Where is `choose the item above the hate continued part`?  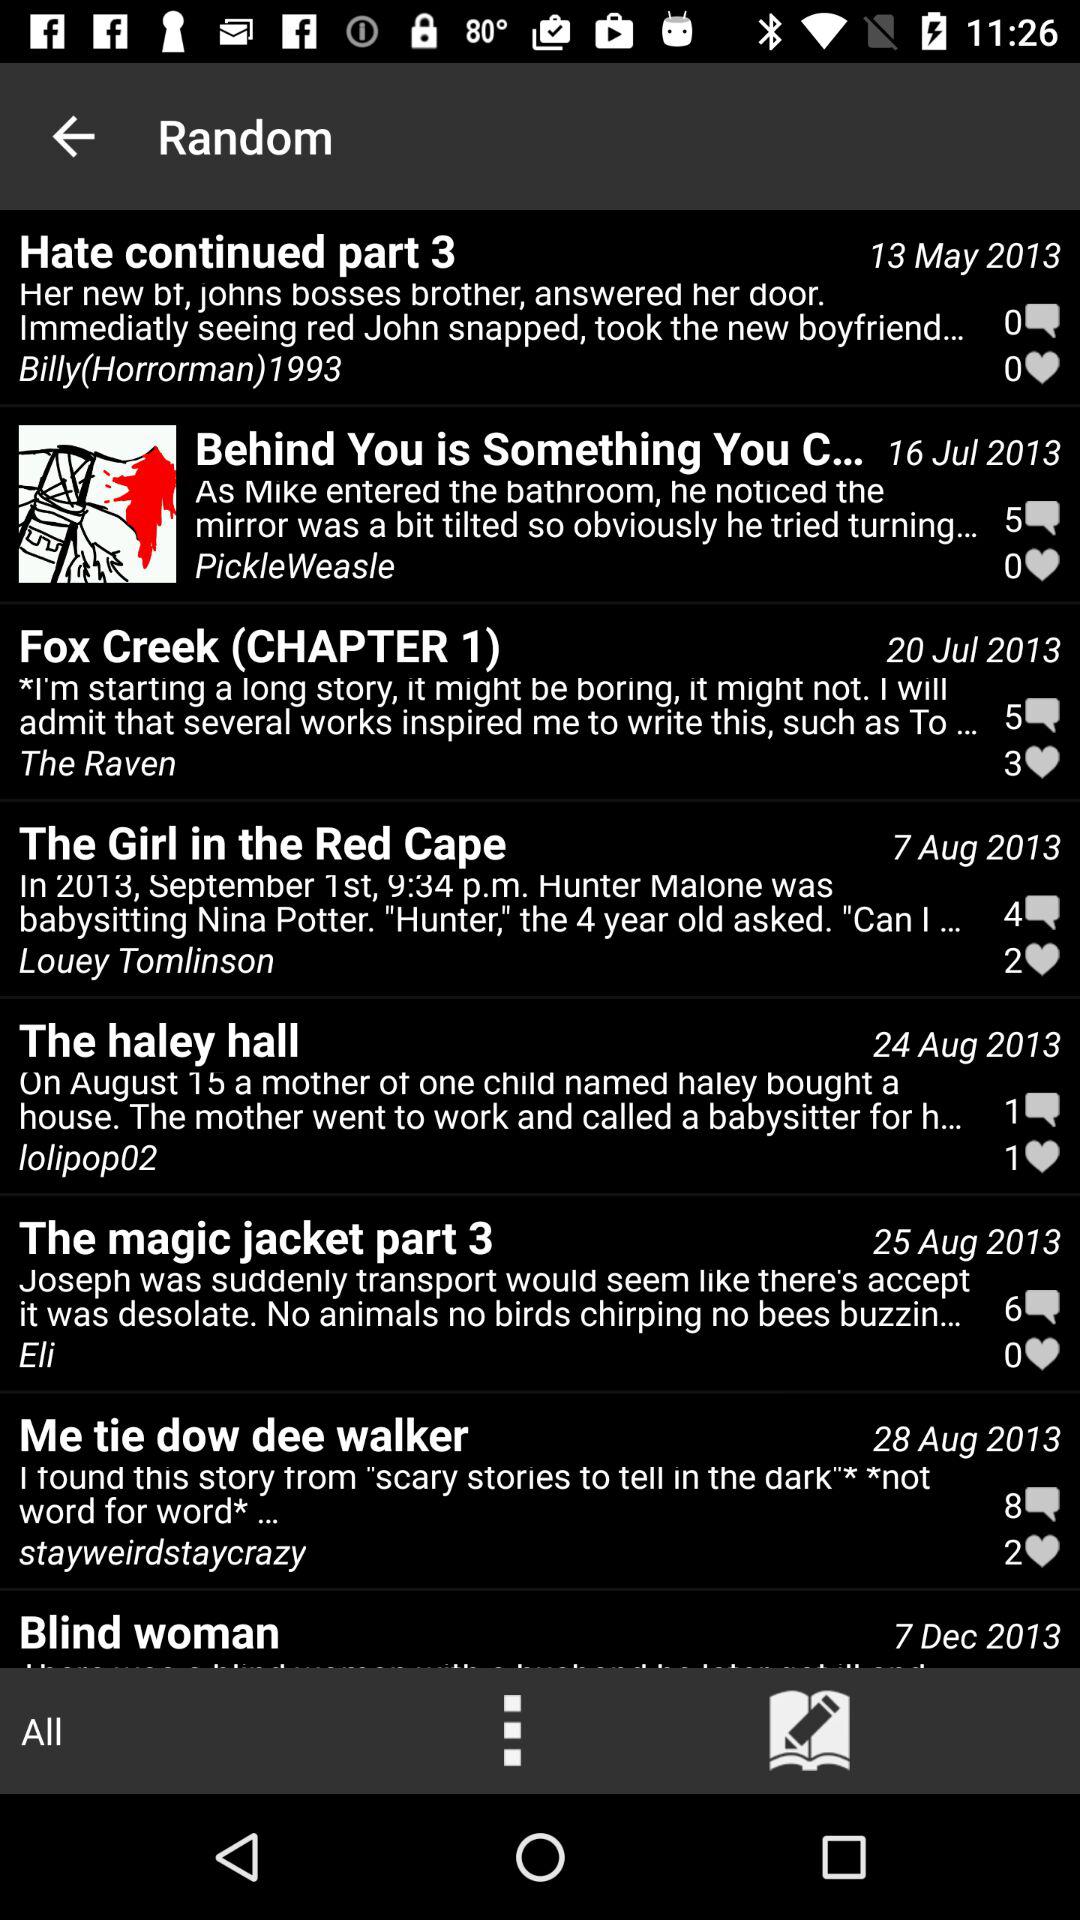
choose the item above the hate continued part is located at coordinates (73, 136).